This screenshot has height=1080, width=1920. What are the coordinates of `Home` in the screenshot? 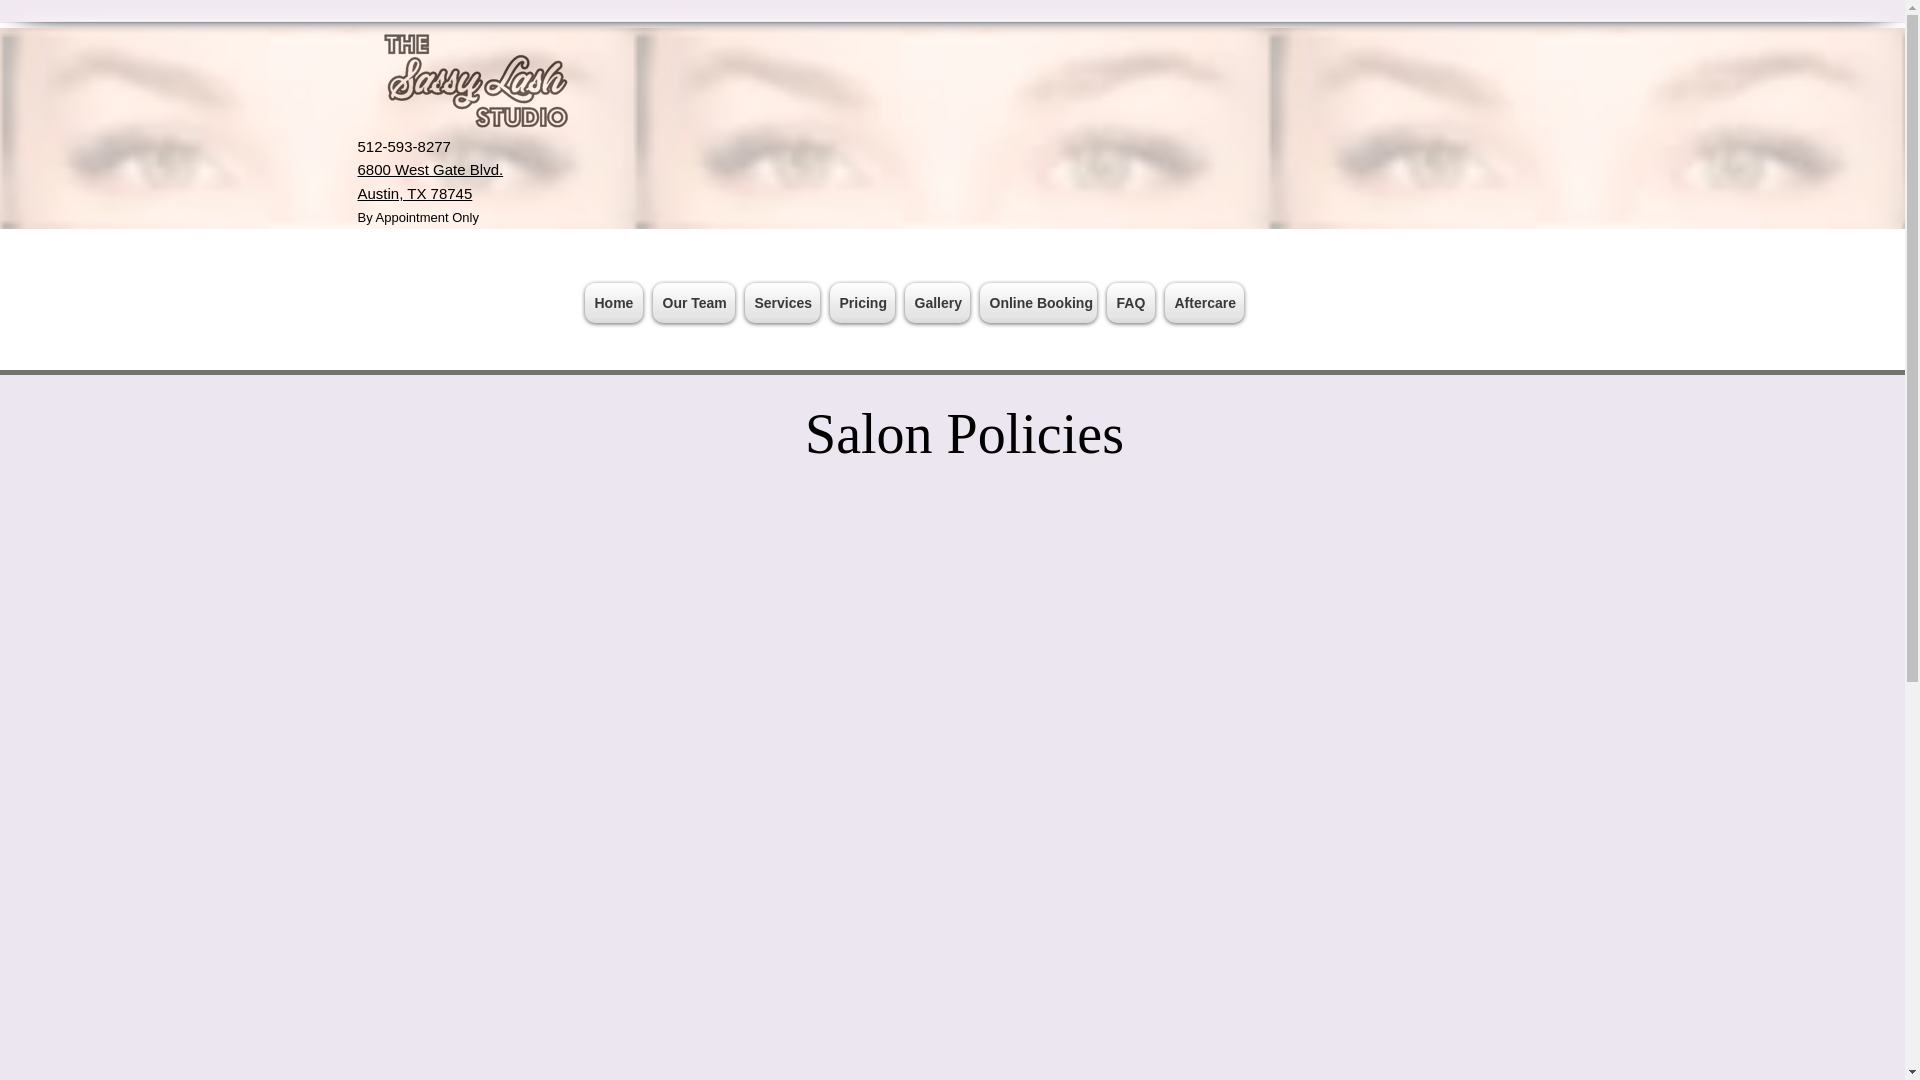 It's located at (615, 302).